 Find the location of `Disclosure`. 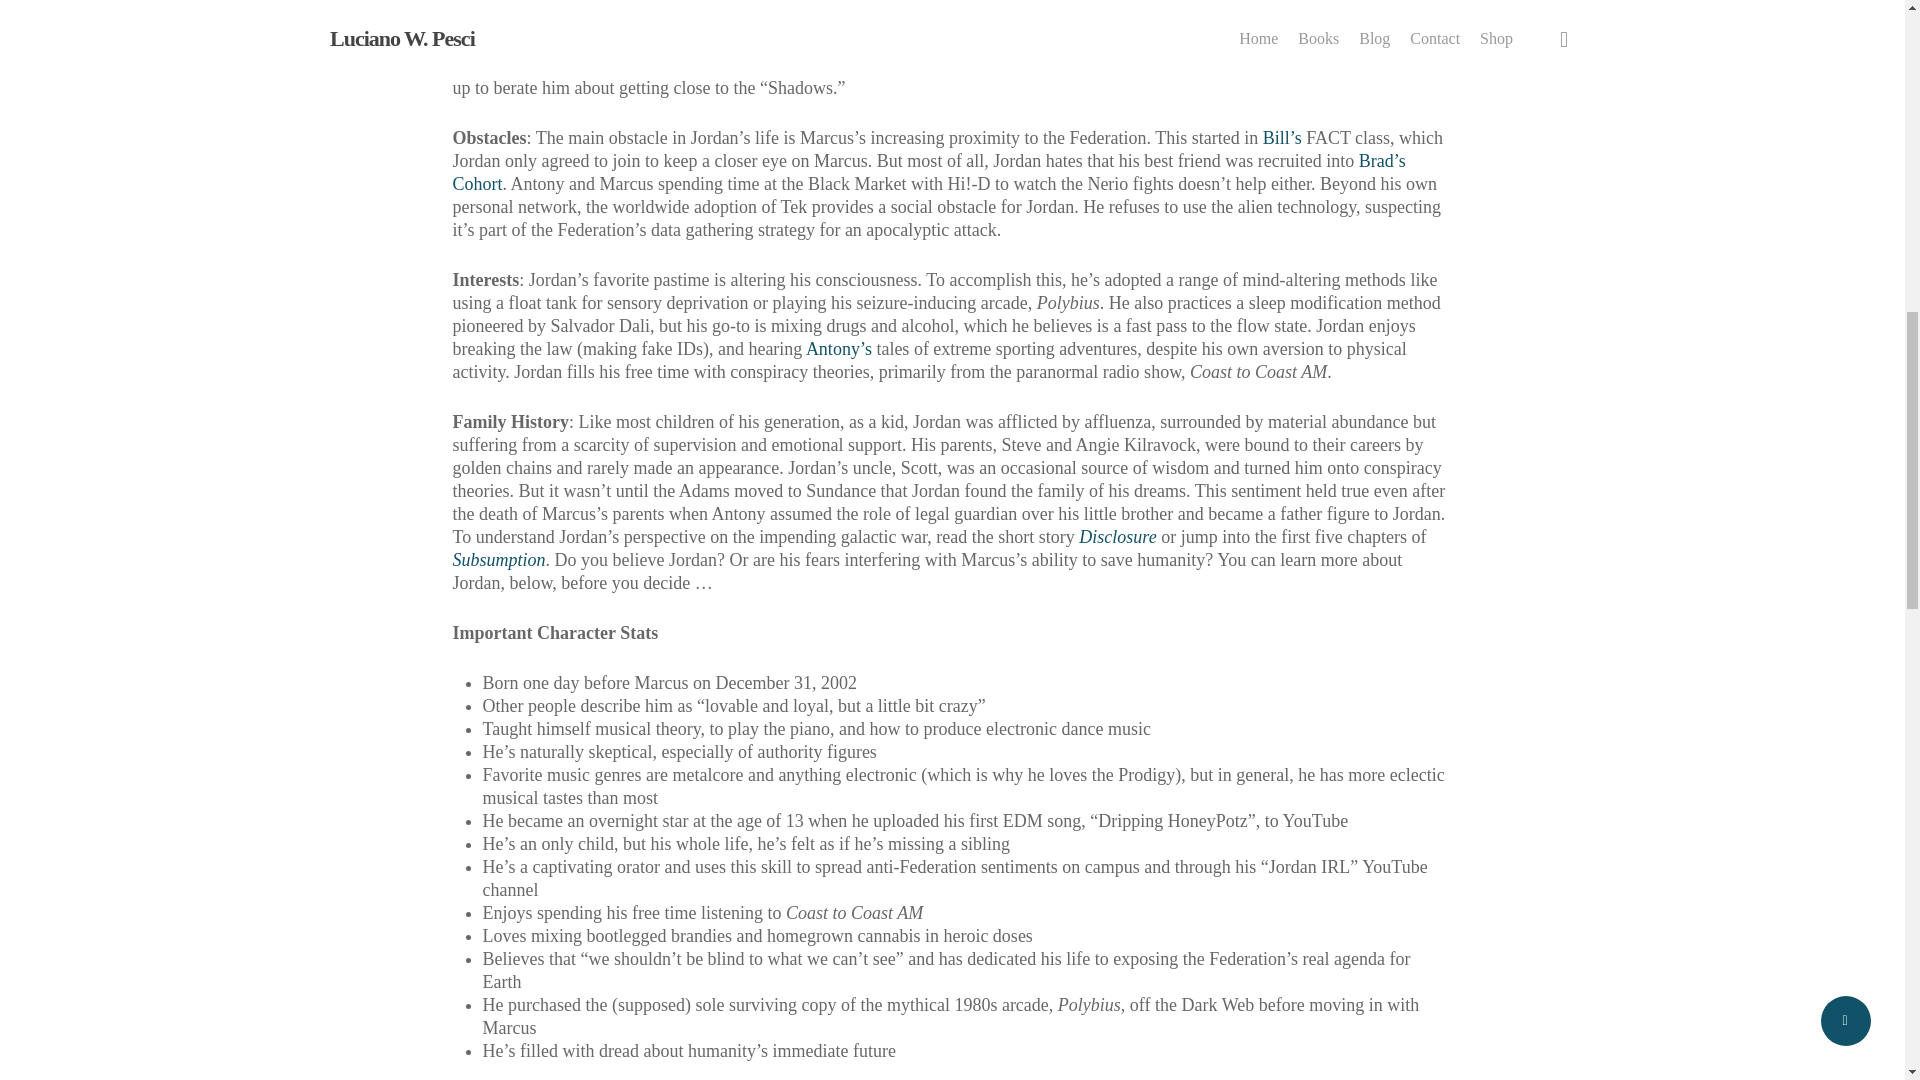

Disclosure is located at coordinates (1117, 536).